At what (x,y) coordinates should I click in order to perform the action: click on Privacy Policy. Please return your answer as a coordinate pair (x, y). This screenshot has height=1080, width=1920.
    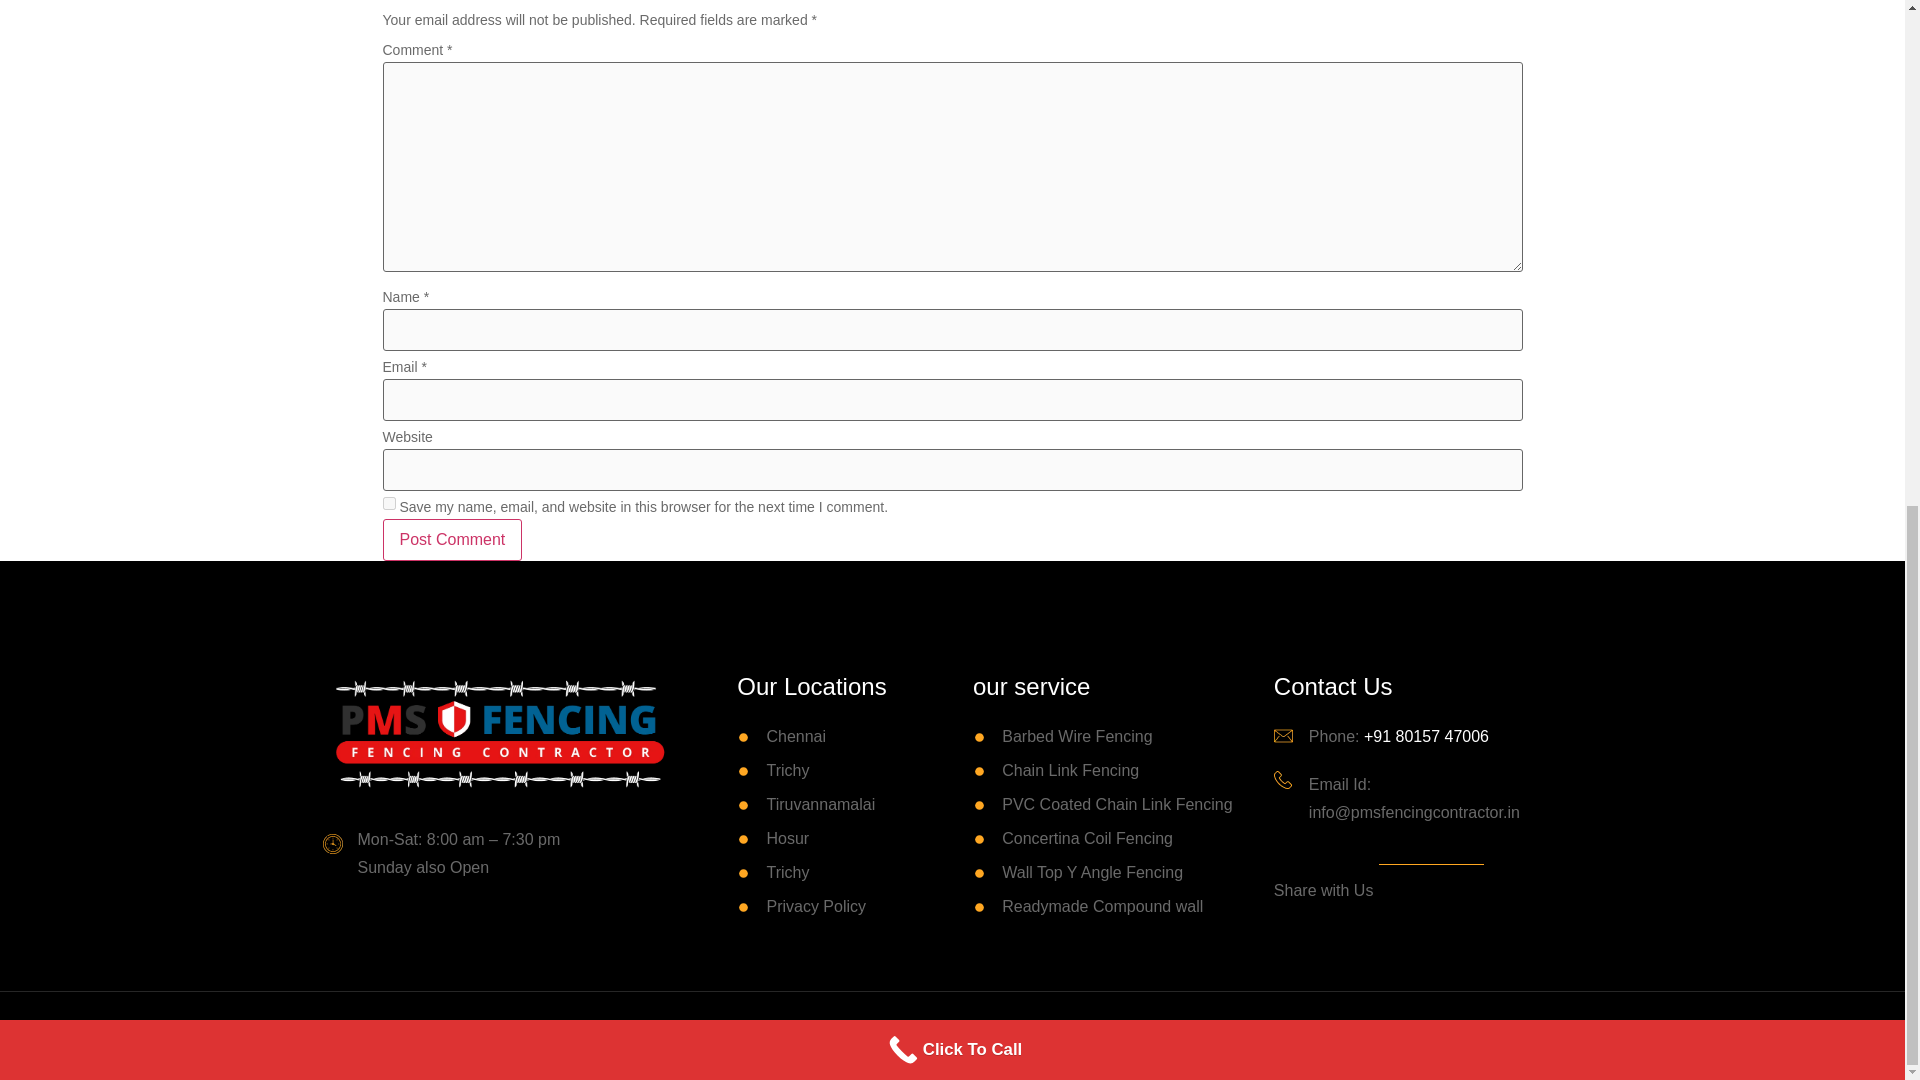
    Looking at the image, I should click on (822, 907).